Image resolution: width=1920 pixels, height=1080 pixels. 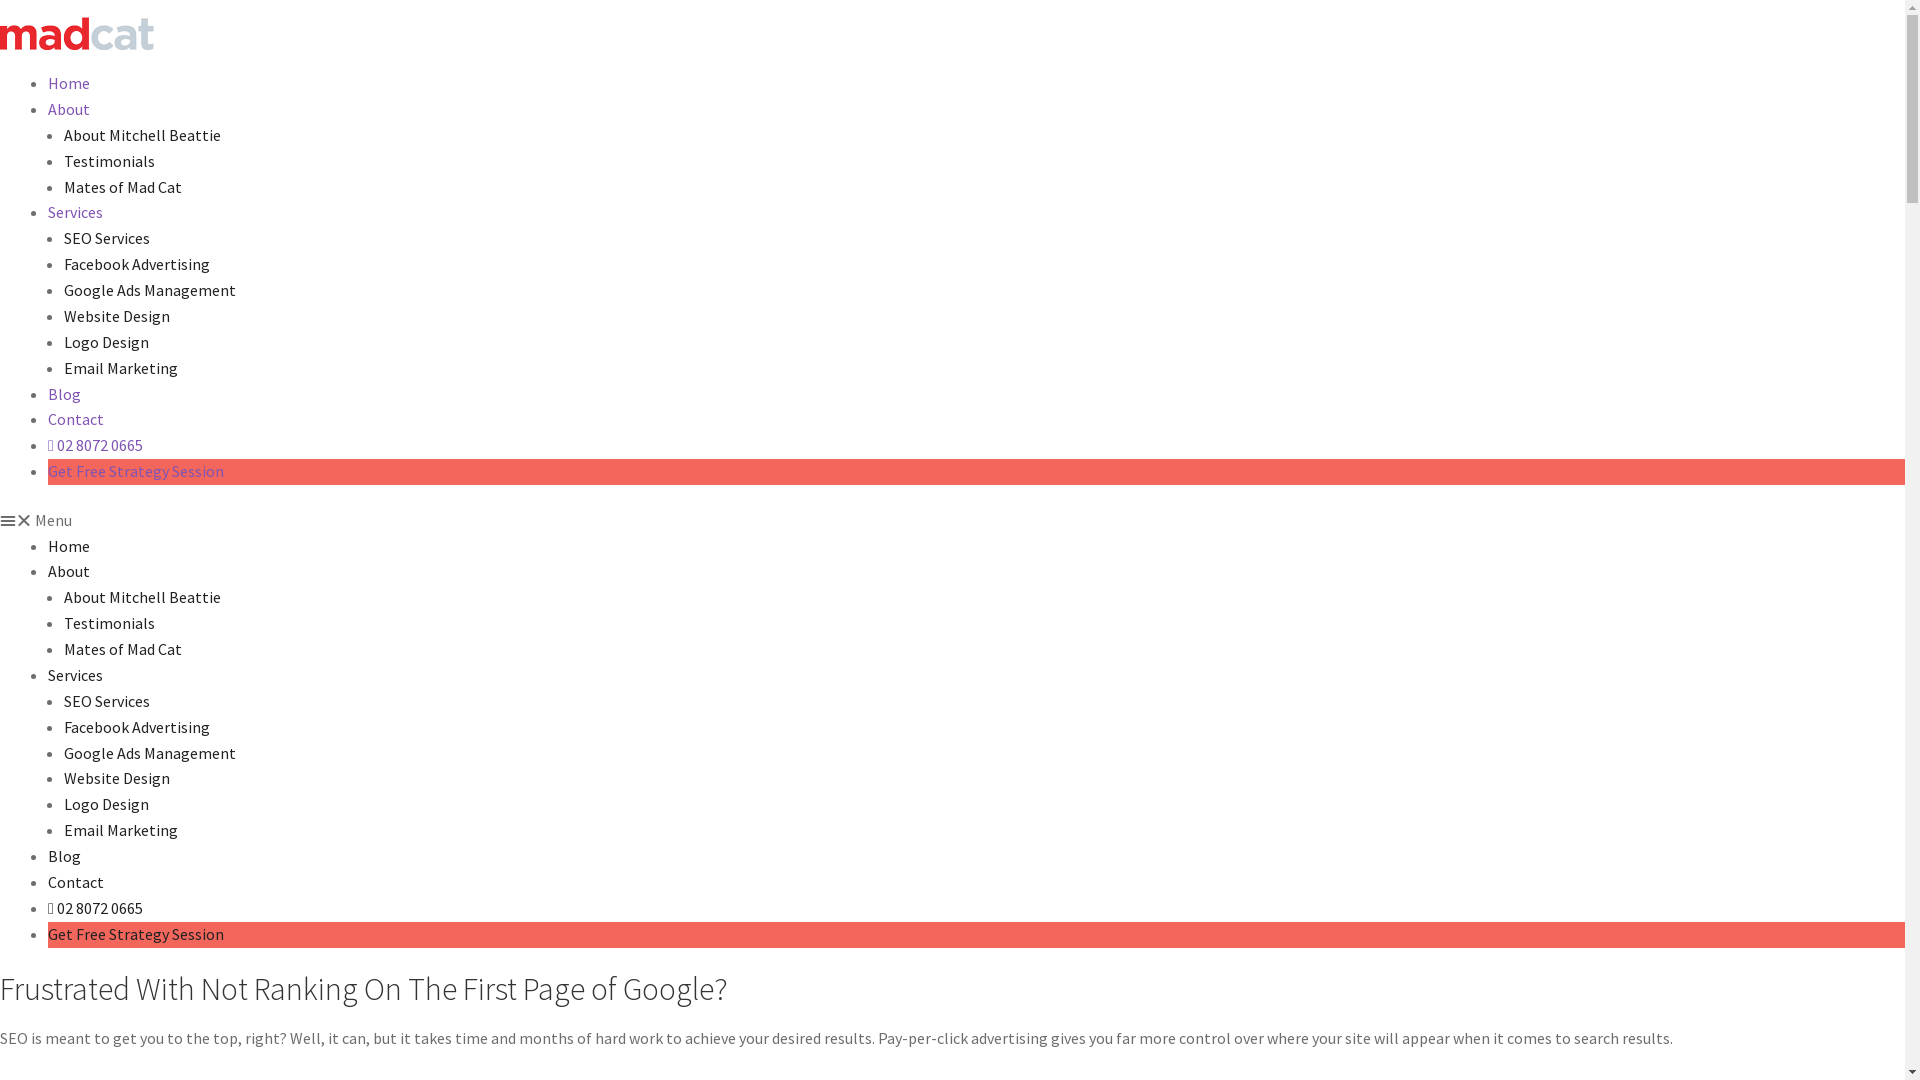 What do you see at coordinates (107, 238) in the screenshot?
I see `SEO Services` at bounding box center [107, 238].